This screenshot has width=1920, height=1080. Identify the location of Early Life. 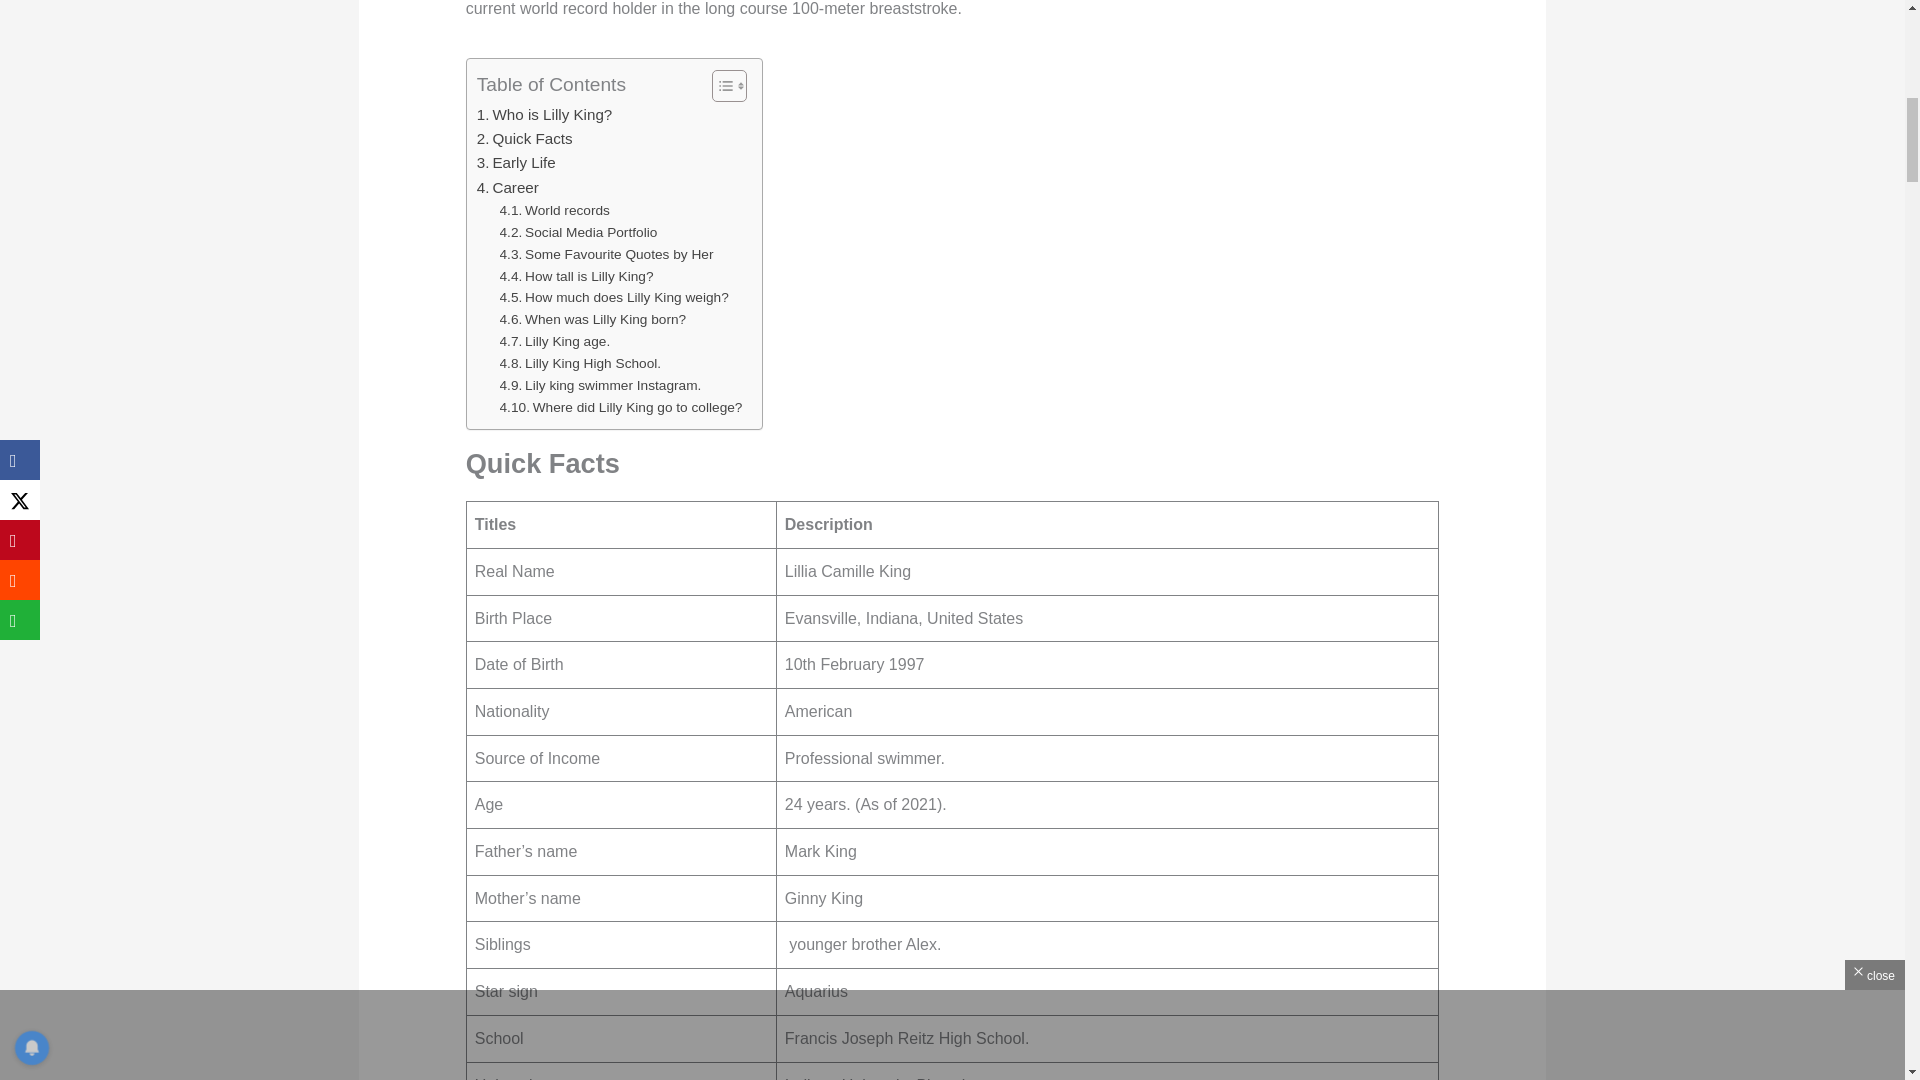
(516, 162).